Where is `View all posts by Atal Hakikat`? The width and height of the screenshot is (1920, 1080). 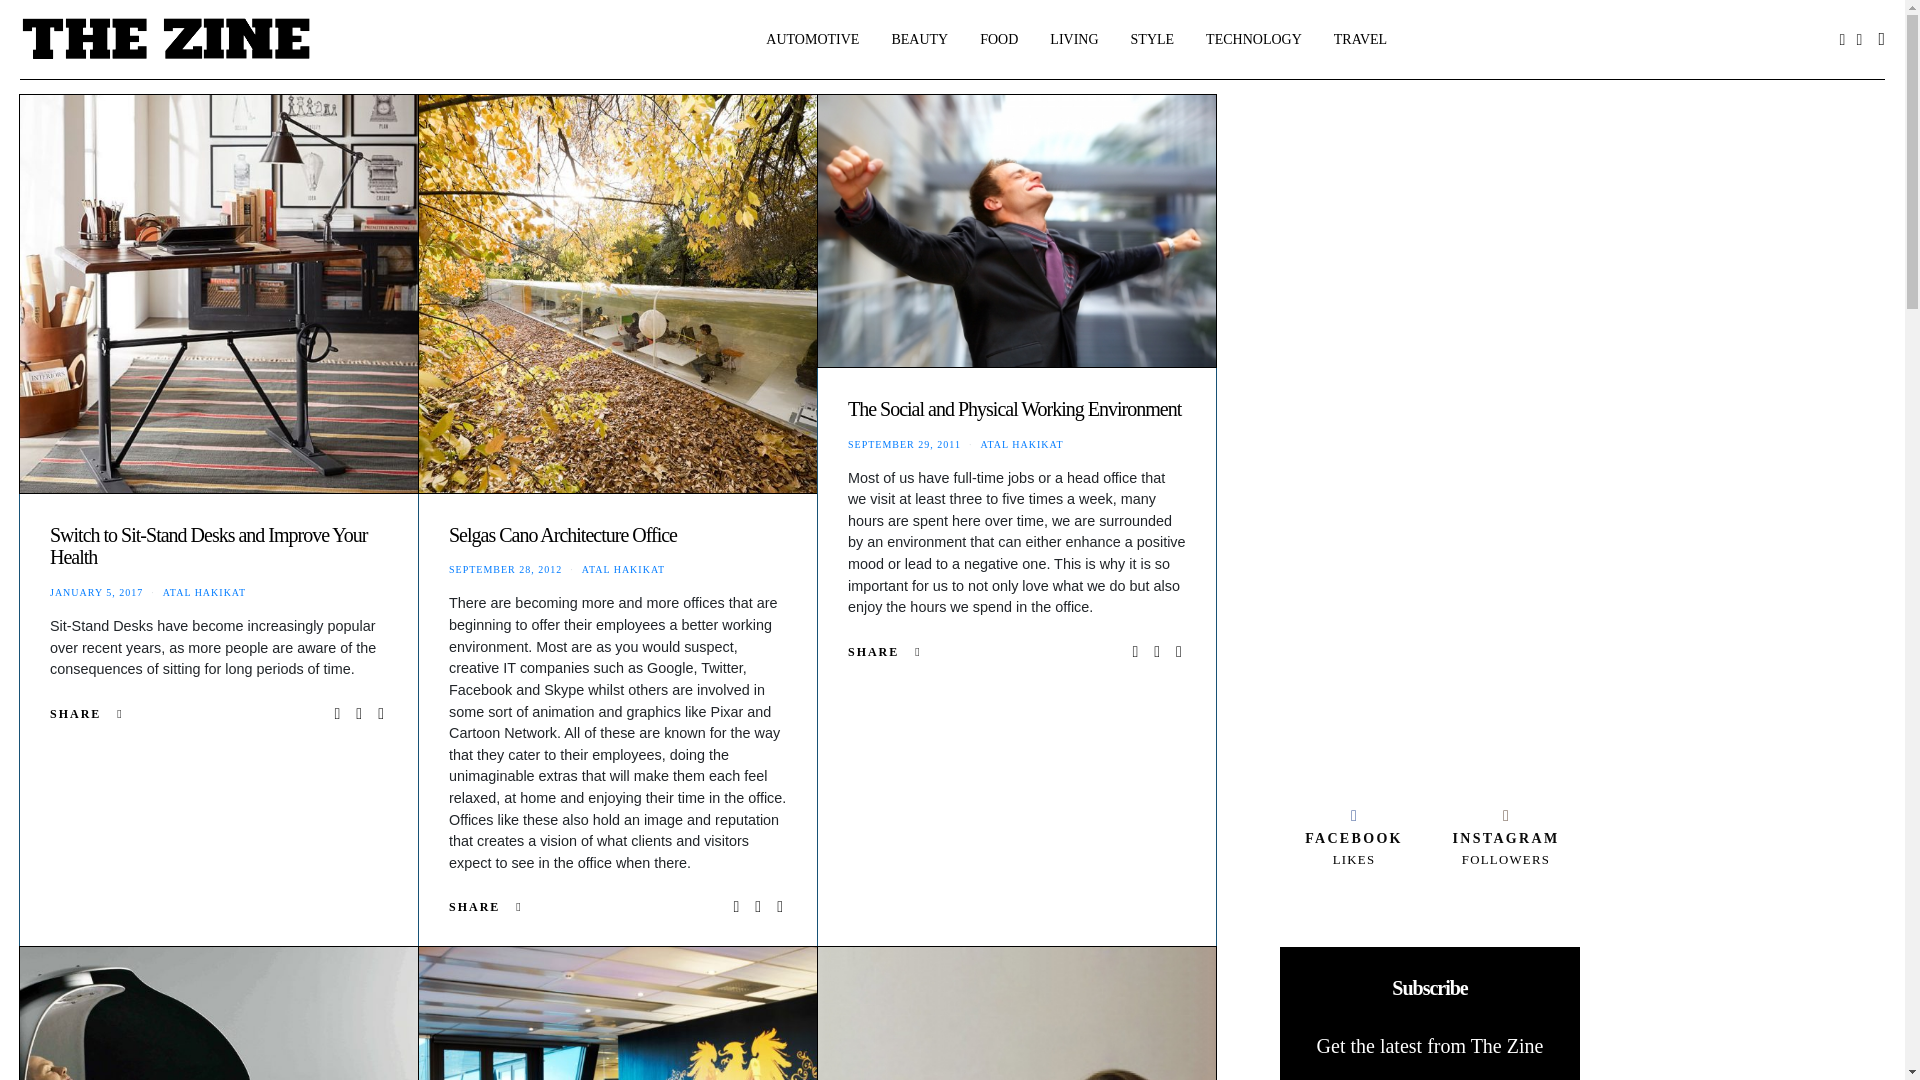 View all posts by Atal Hakikat is located at coordinates (204, 592).